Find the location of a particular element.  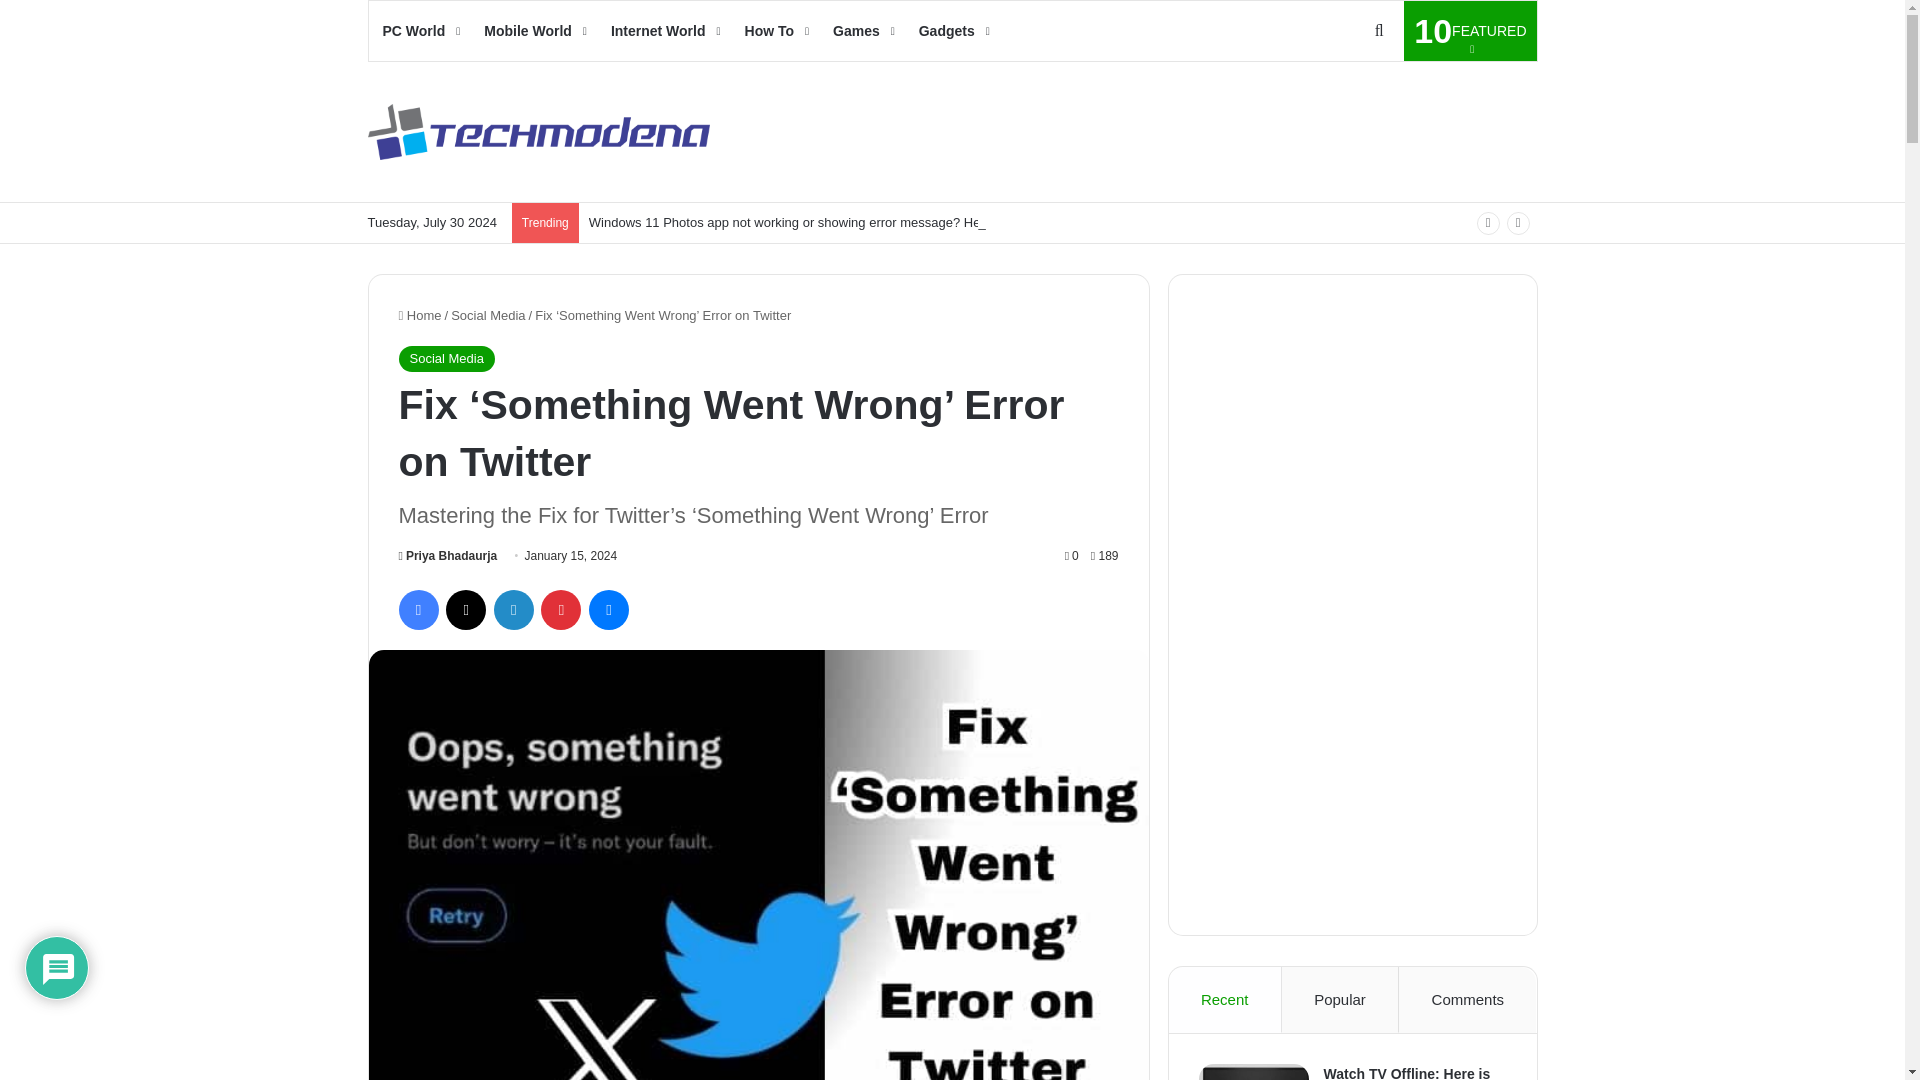

PC World is located at coordinates (419, 30).